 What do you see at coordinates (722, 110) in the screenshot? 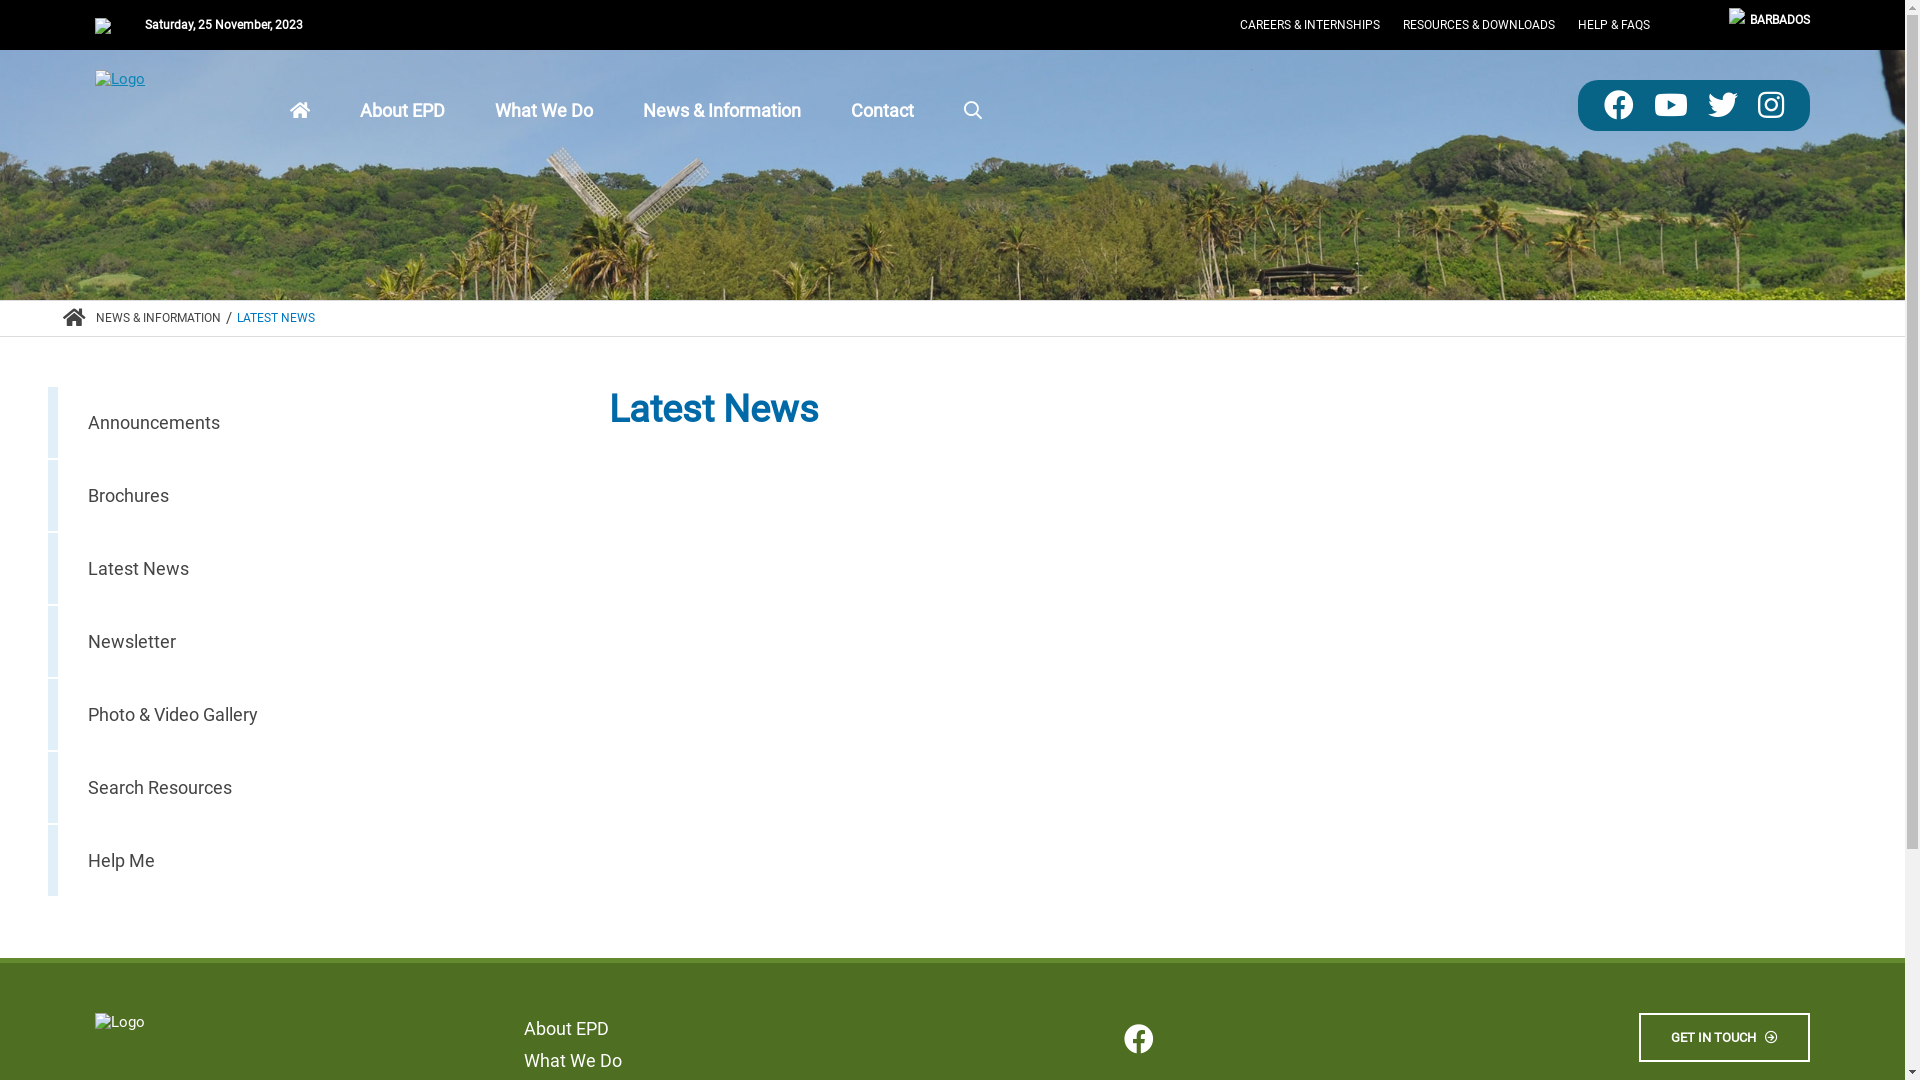
I see `News & Information` at bounding box center [722, 110].